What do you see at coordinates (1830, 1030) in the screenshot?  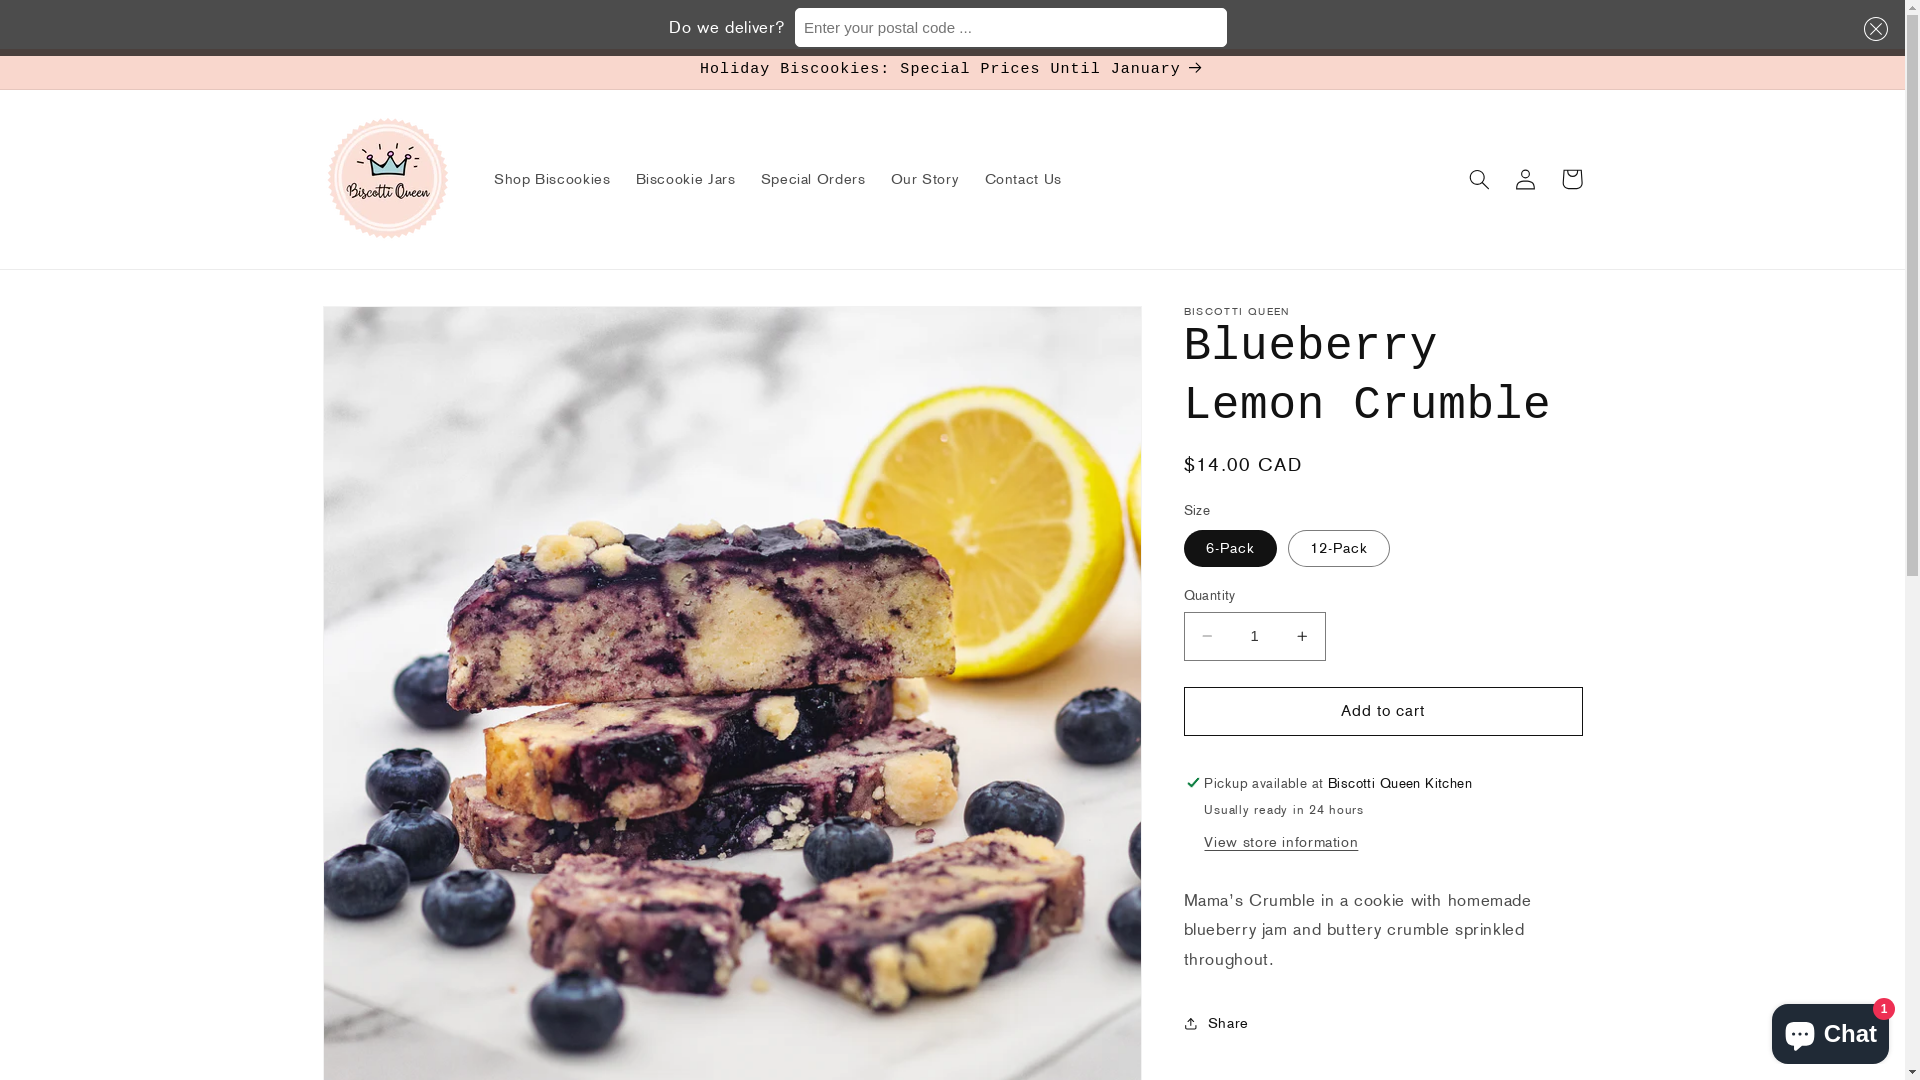 I see `Shopify online store chat` at bounding box center [1830, 1030].